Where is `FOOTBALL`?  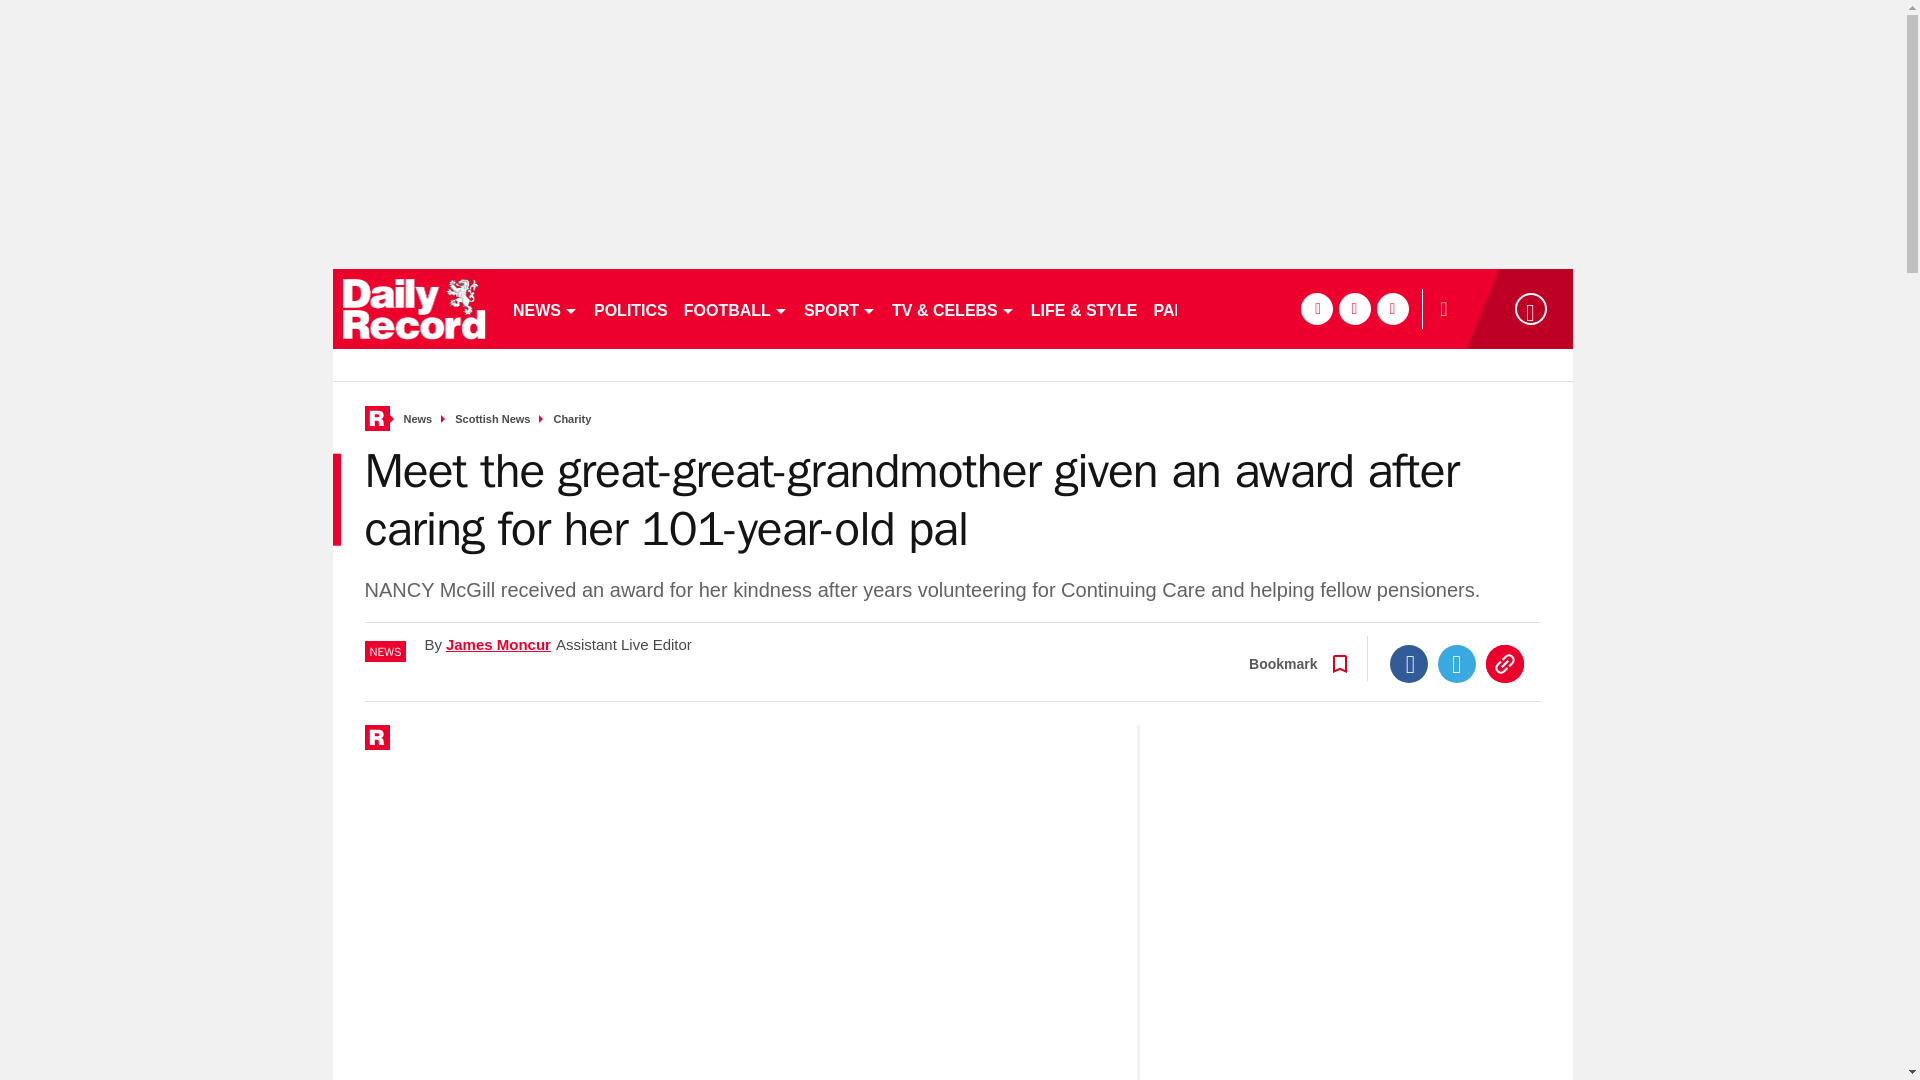 FOOTBALL is located at coordinates (736, 308).